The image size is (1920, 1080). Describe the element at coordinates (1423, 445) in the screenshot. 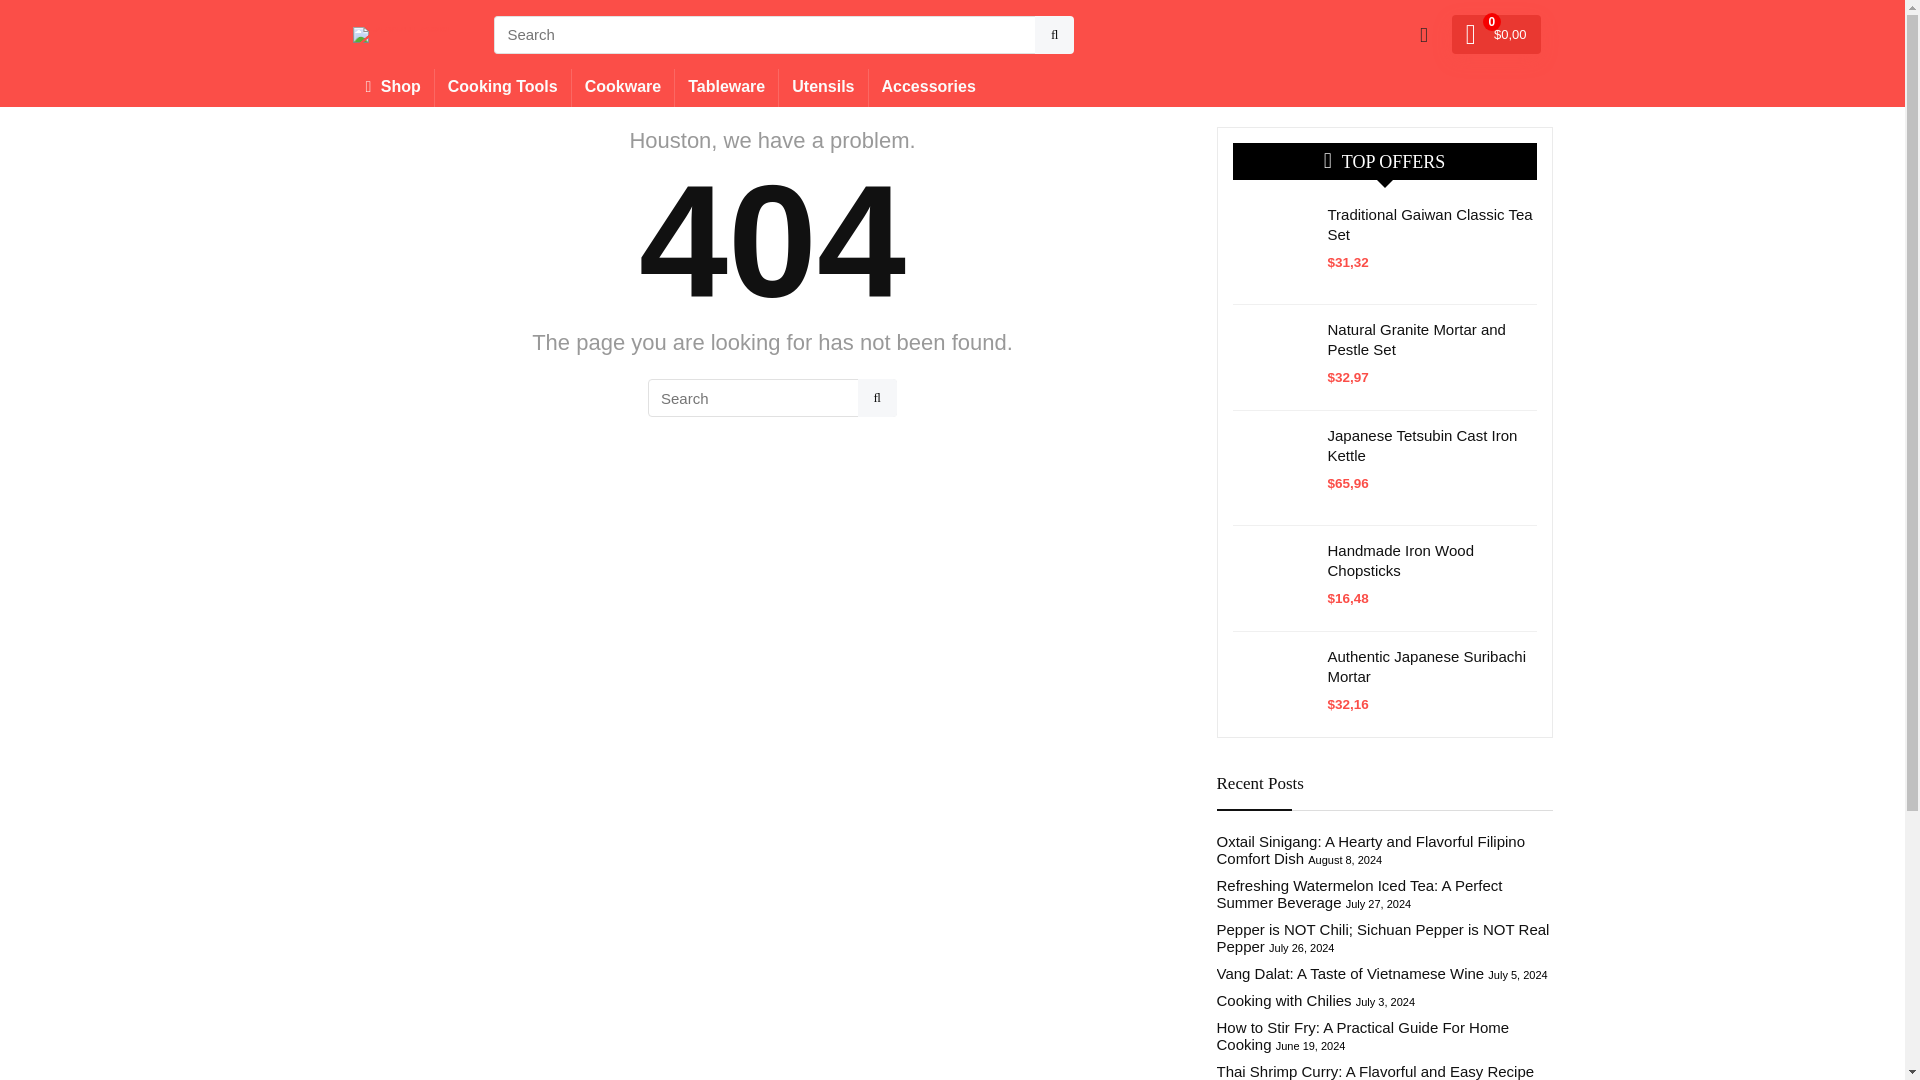

I see `Japanese Tetsubin Cast Iron Kettle` at that location.